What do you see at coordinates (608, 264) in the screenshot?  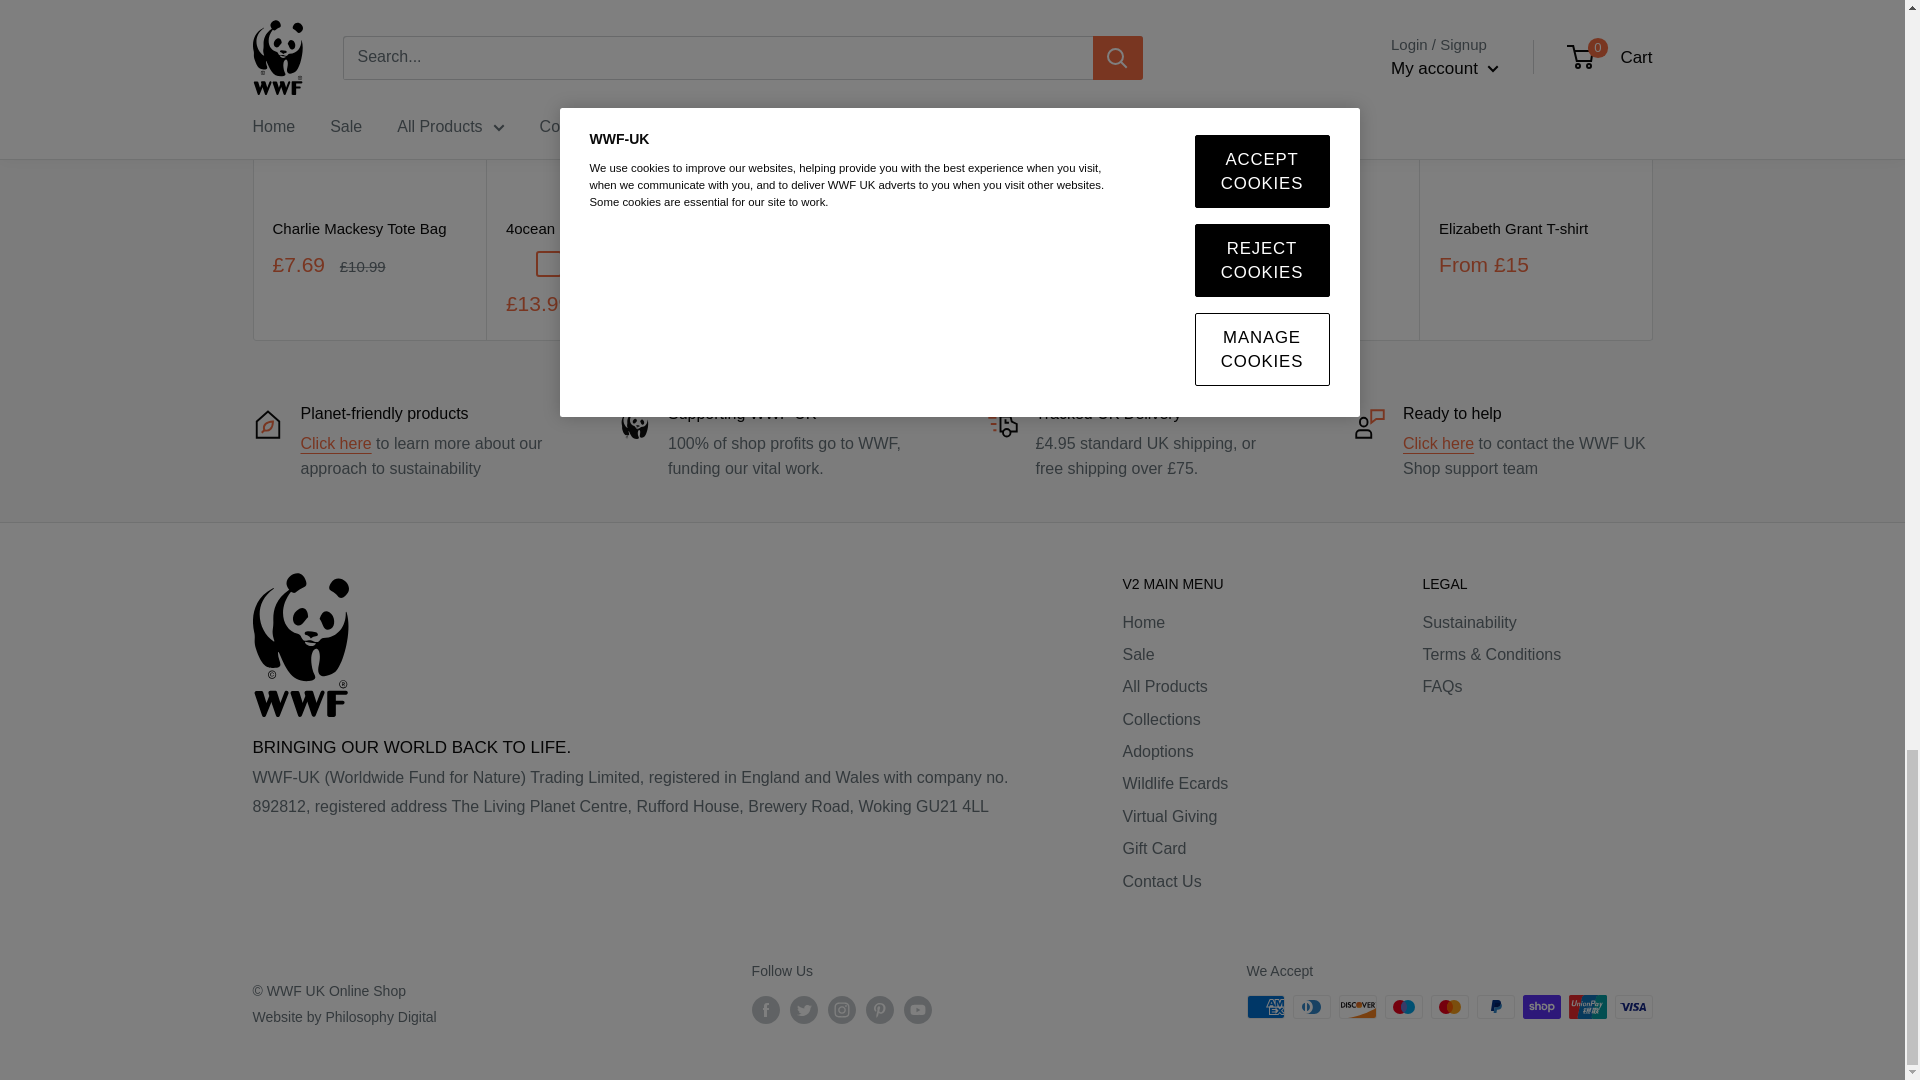 I see `Blue` at bounding box center [608, 264].